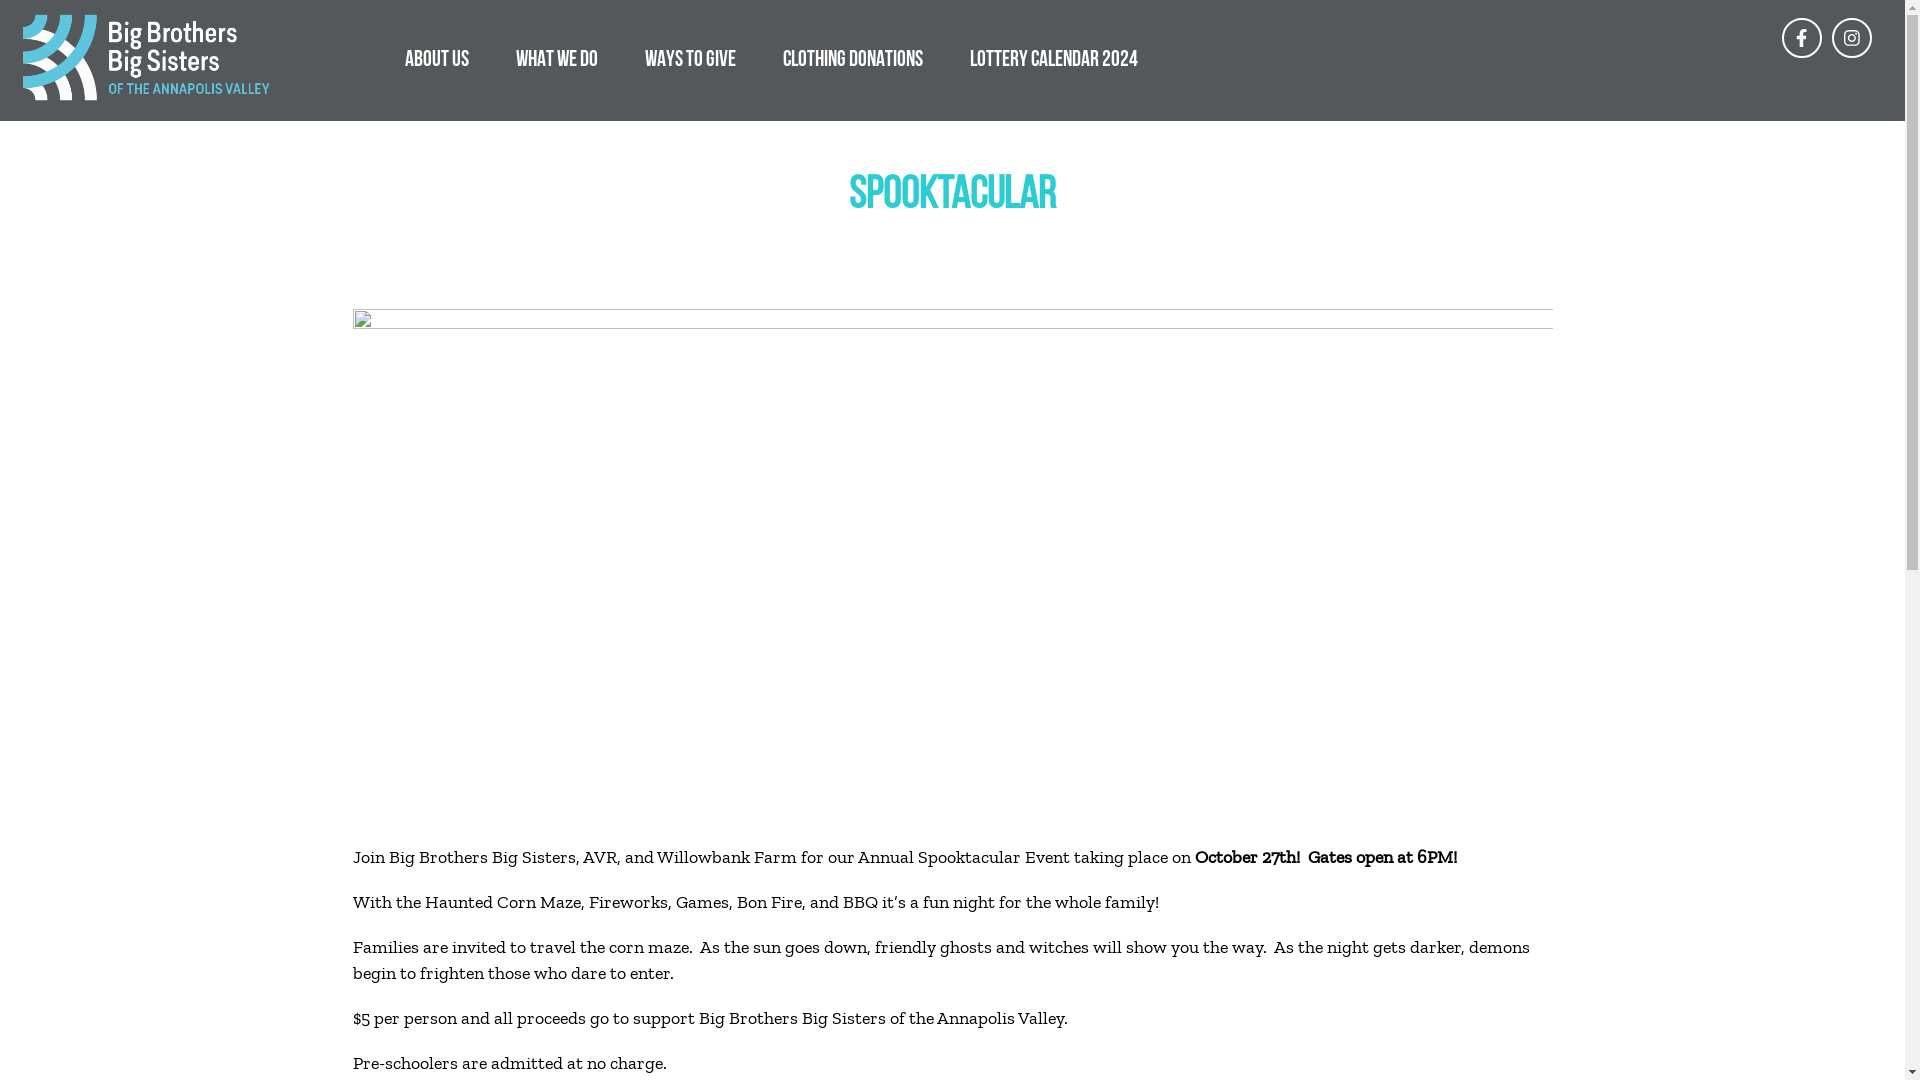 The image size is (1920, 1080). I want to click on WAYS TO GIVE, so click(690, 58).